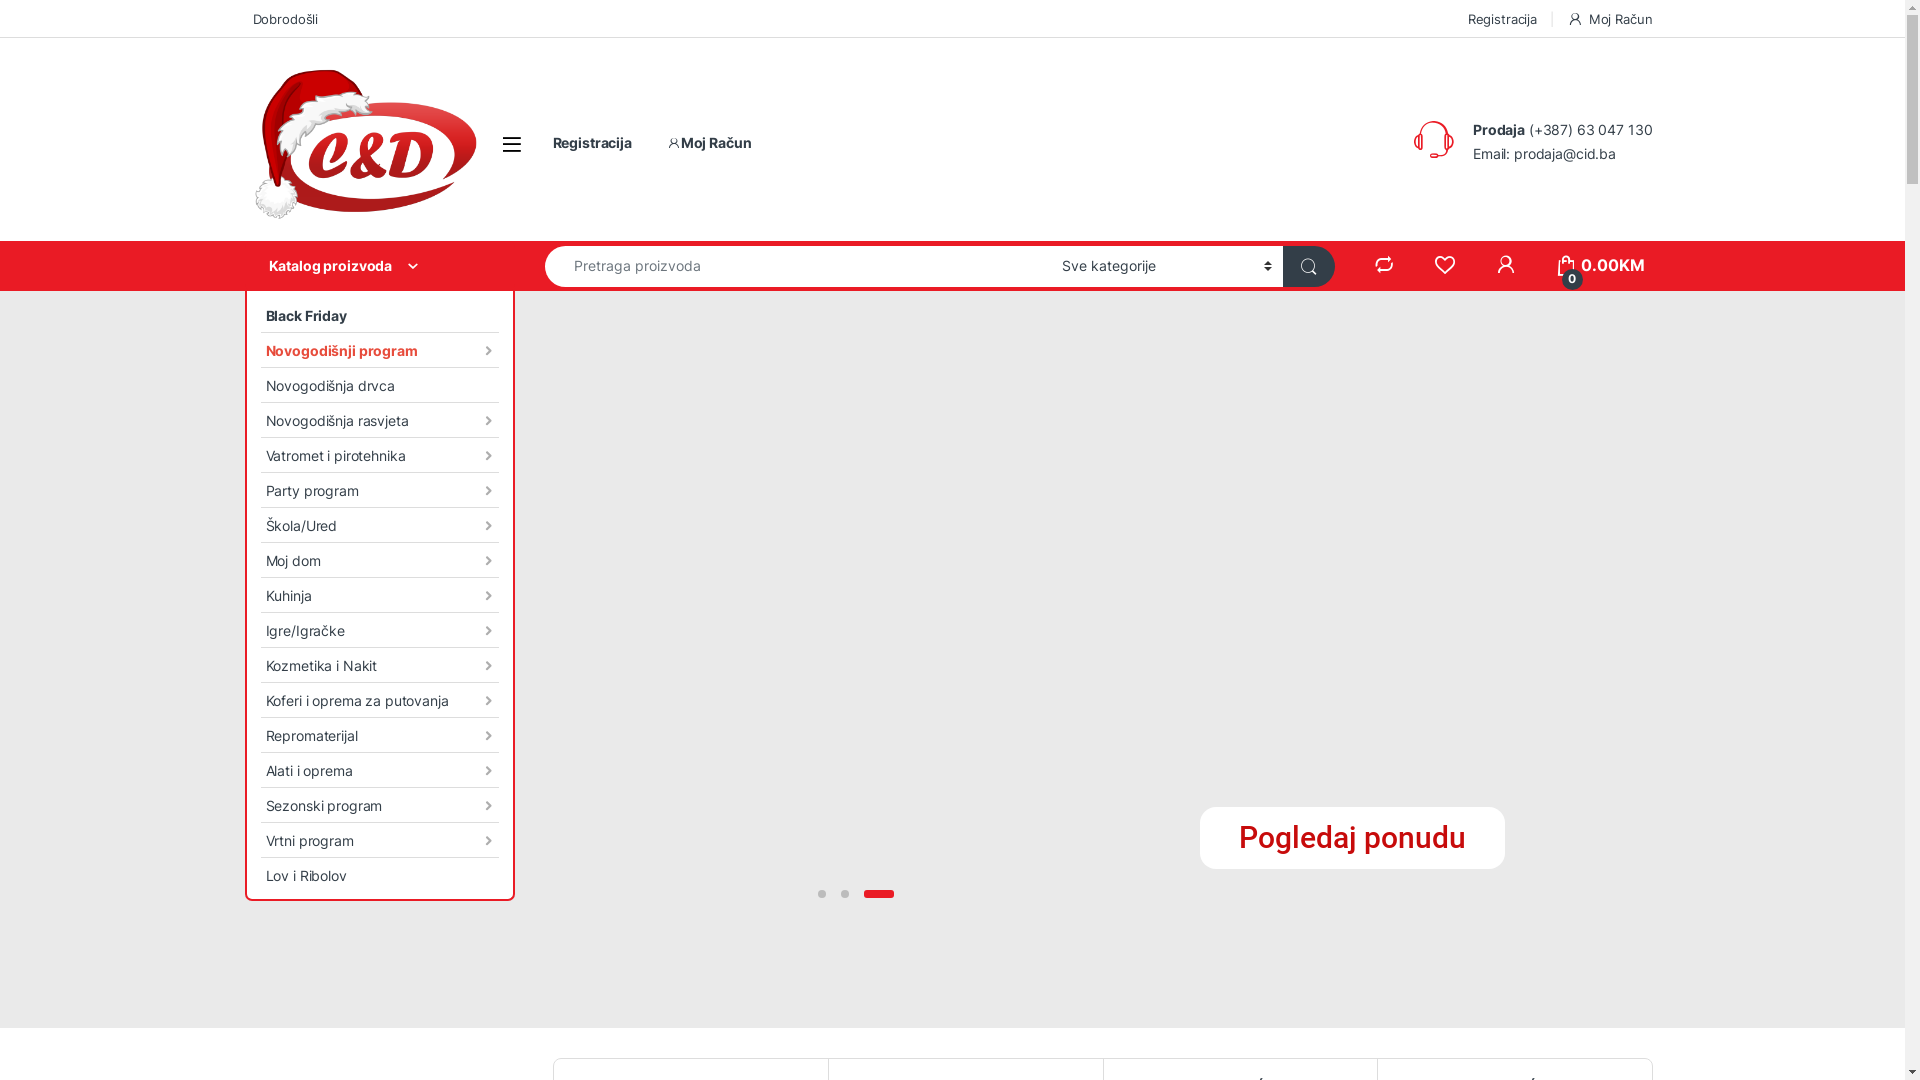  Describe the element at coordinates (379, 736) in the screenshot. I see `Repromaterijal` at that location.